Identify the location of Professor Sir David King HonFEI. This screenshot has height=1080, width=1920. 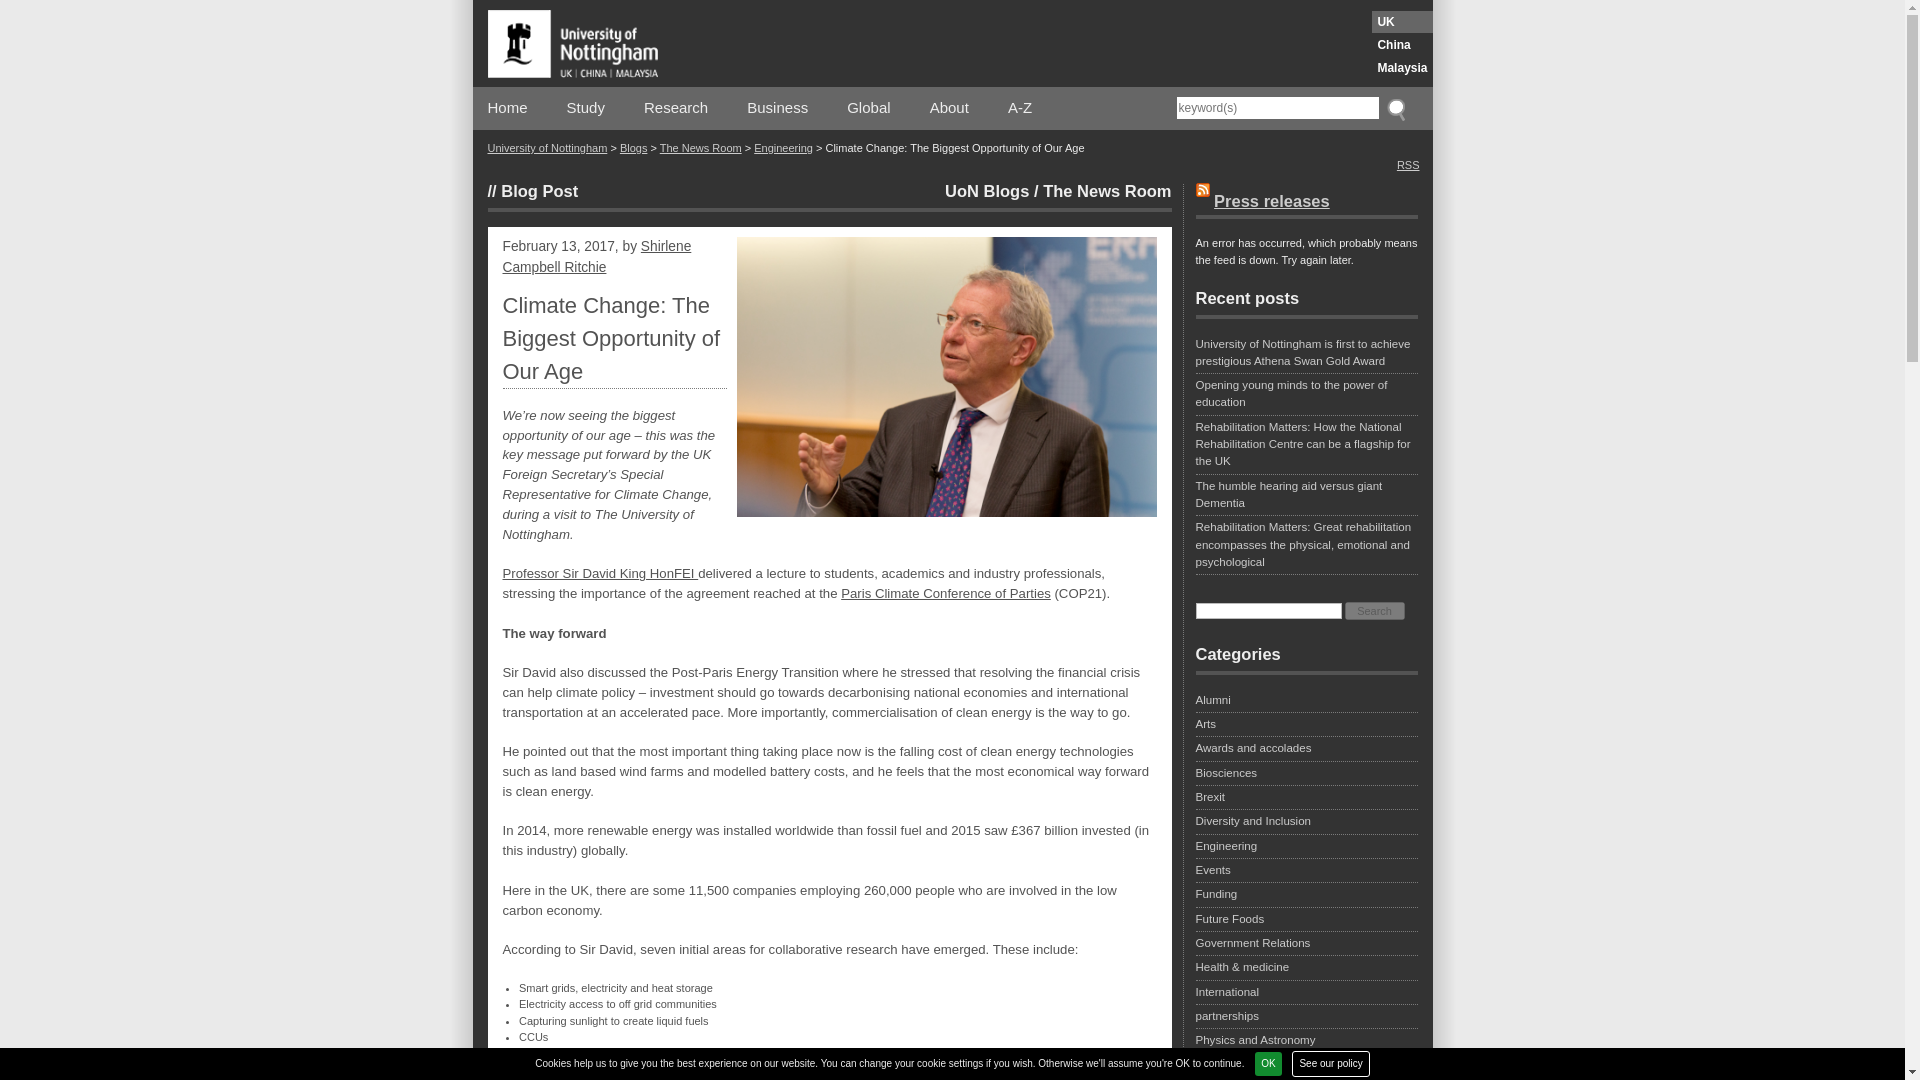
(600, 573).